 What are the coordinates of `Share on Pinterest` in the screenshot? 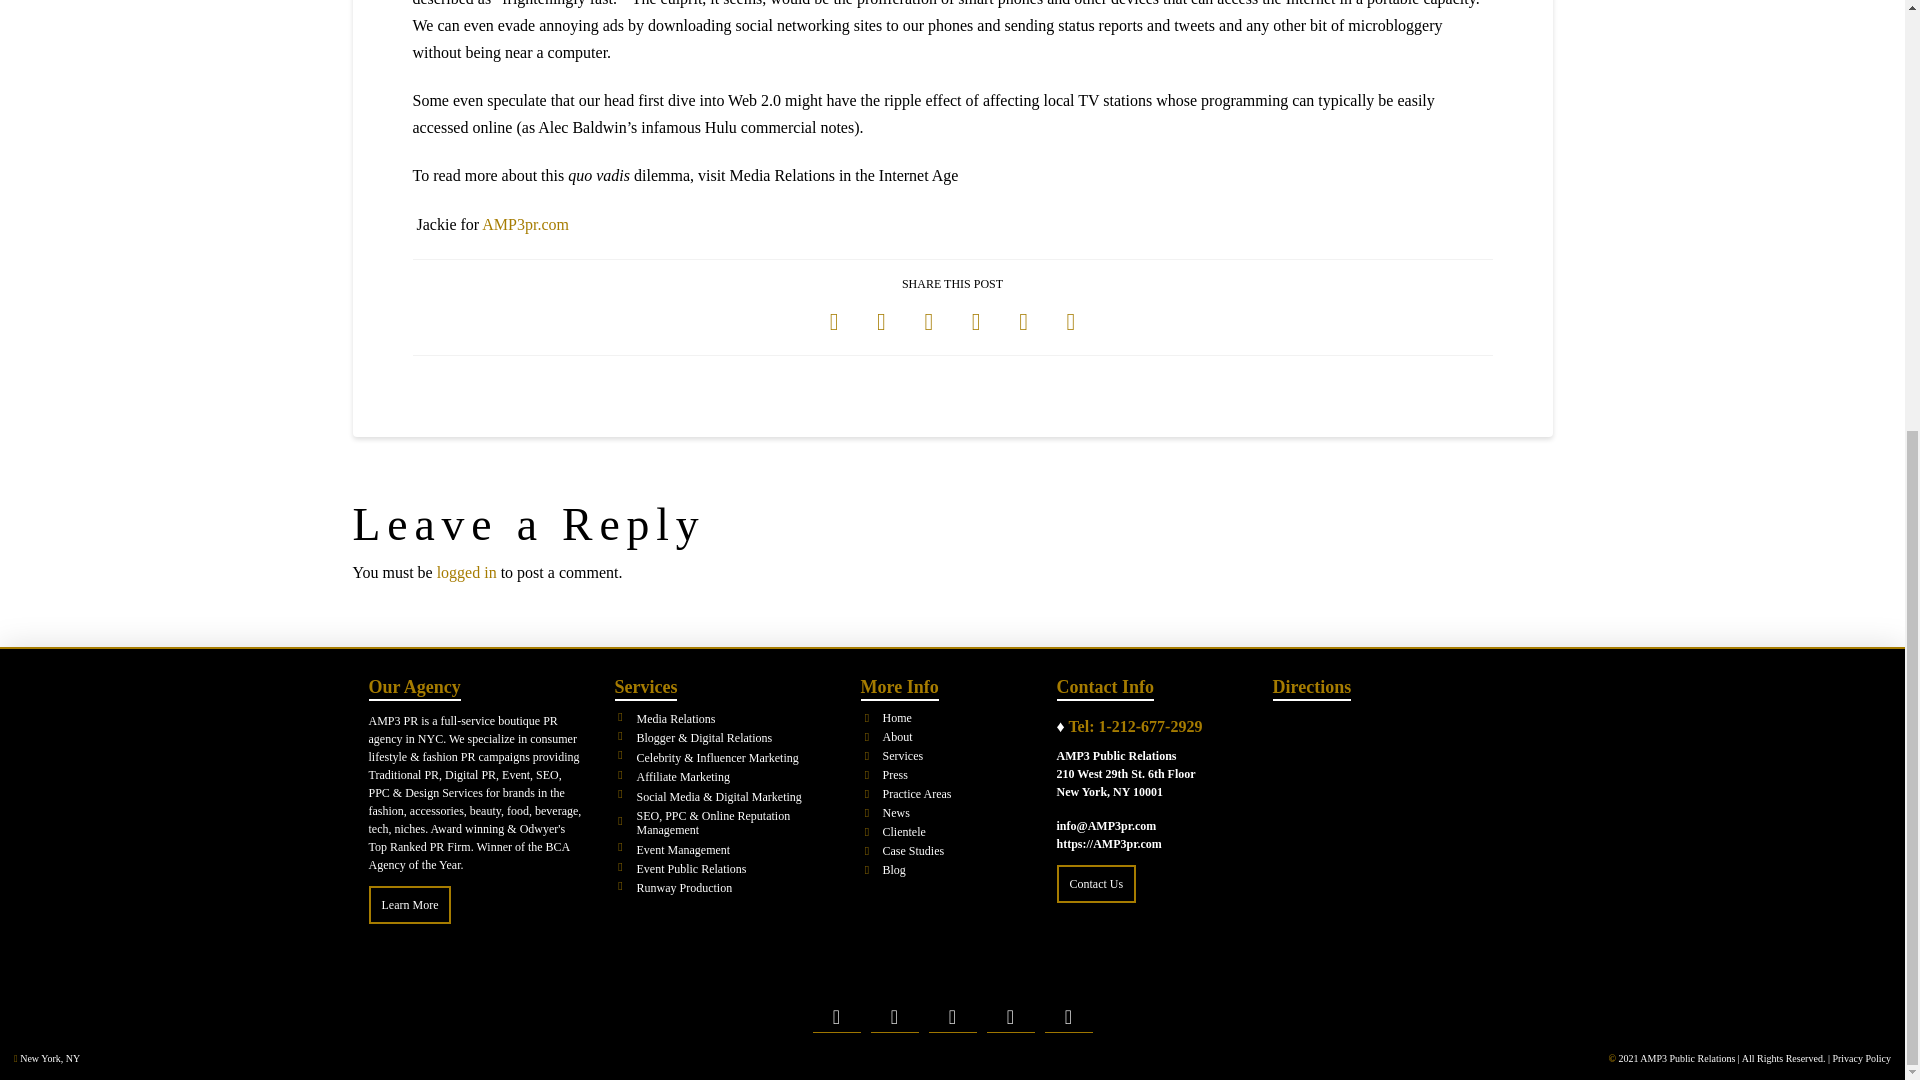 It's located at (976, 322).